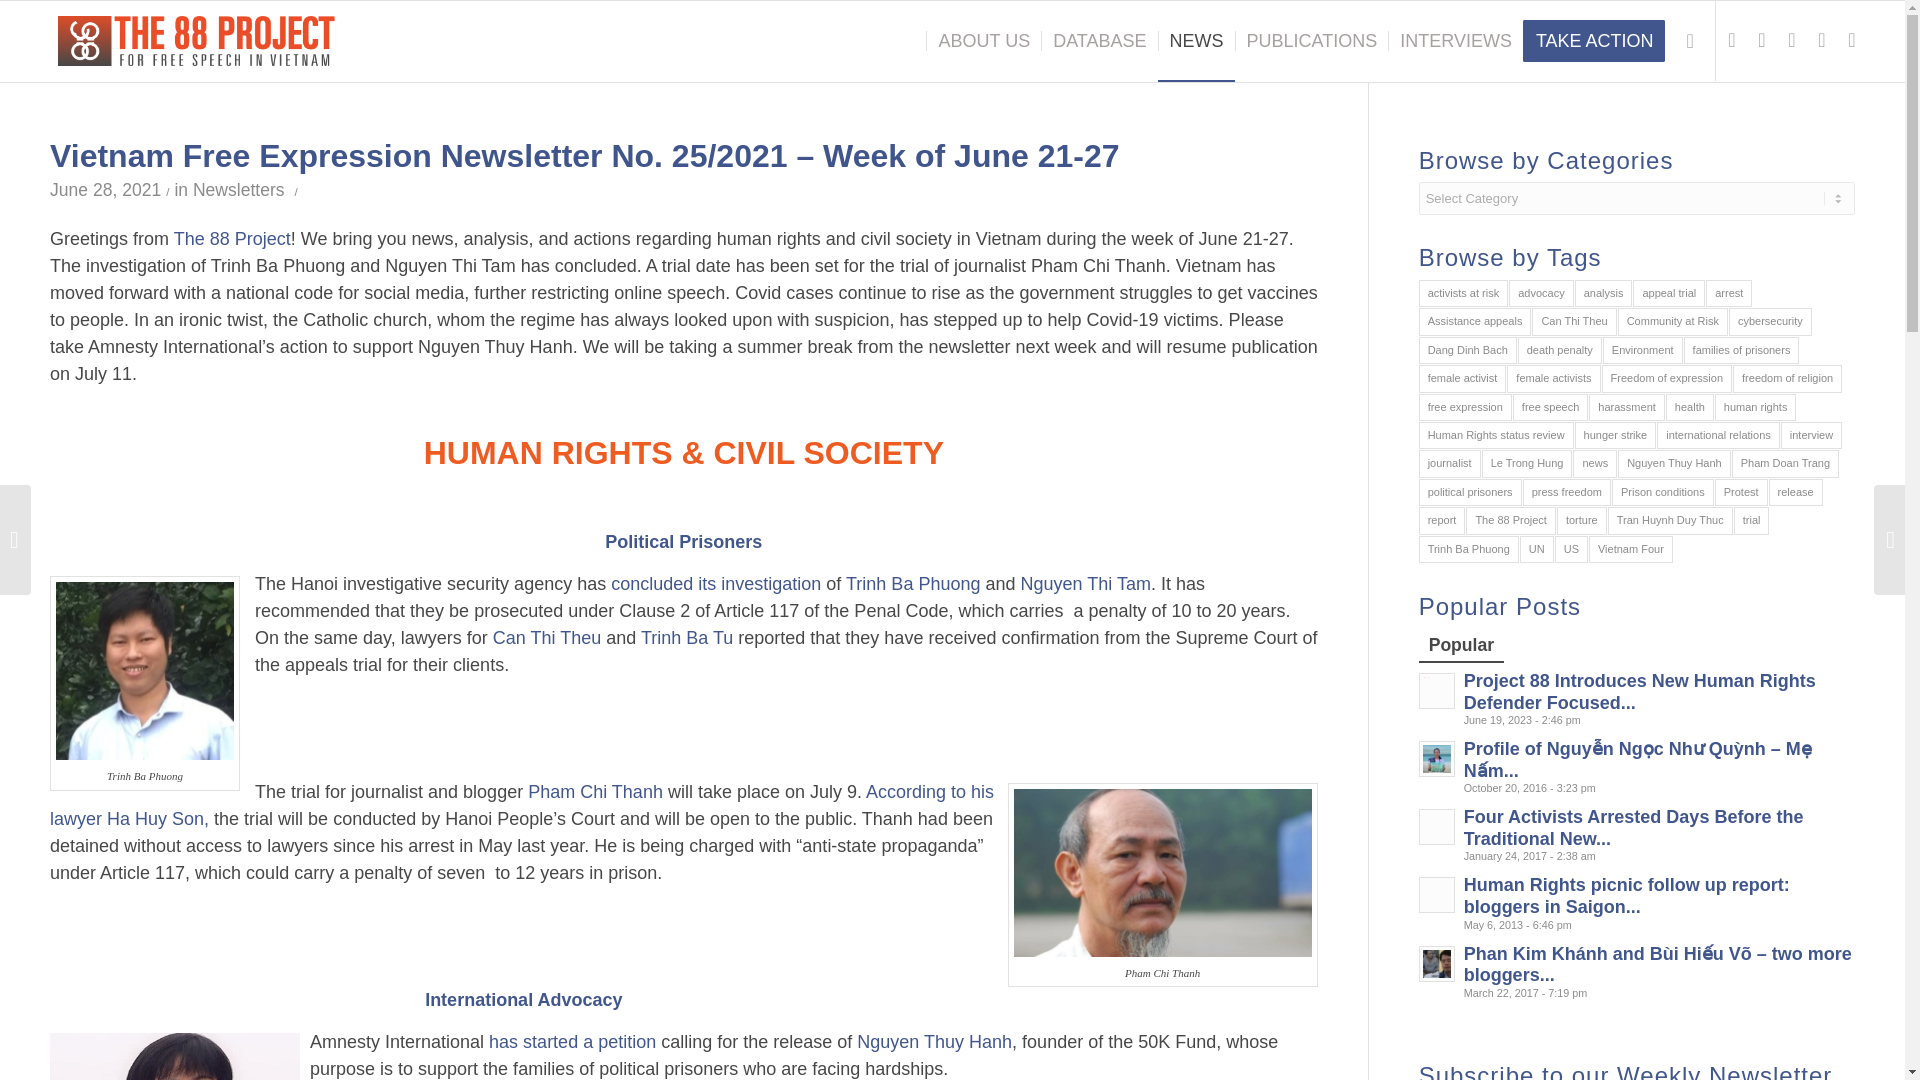 This screenshot has width=1920, height=1080. Describe the element at coordinates (982, 41) in the screenshot. I see `ABOUT US` at that location.